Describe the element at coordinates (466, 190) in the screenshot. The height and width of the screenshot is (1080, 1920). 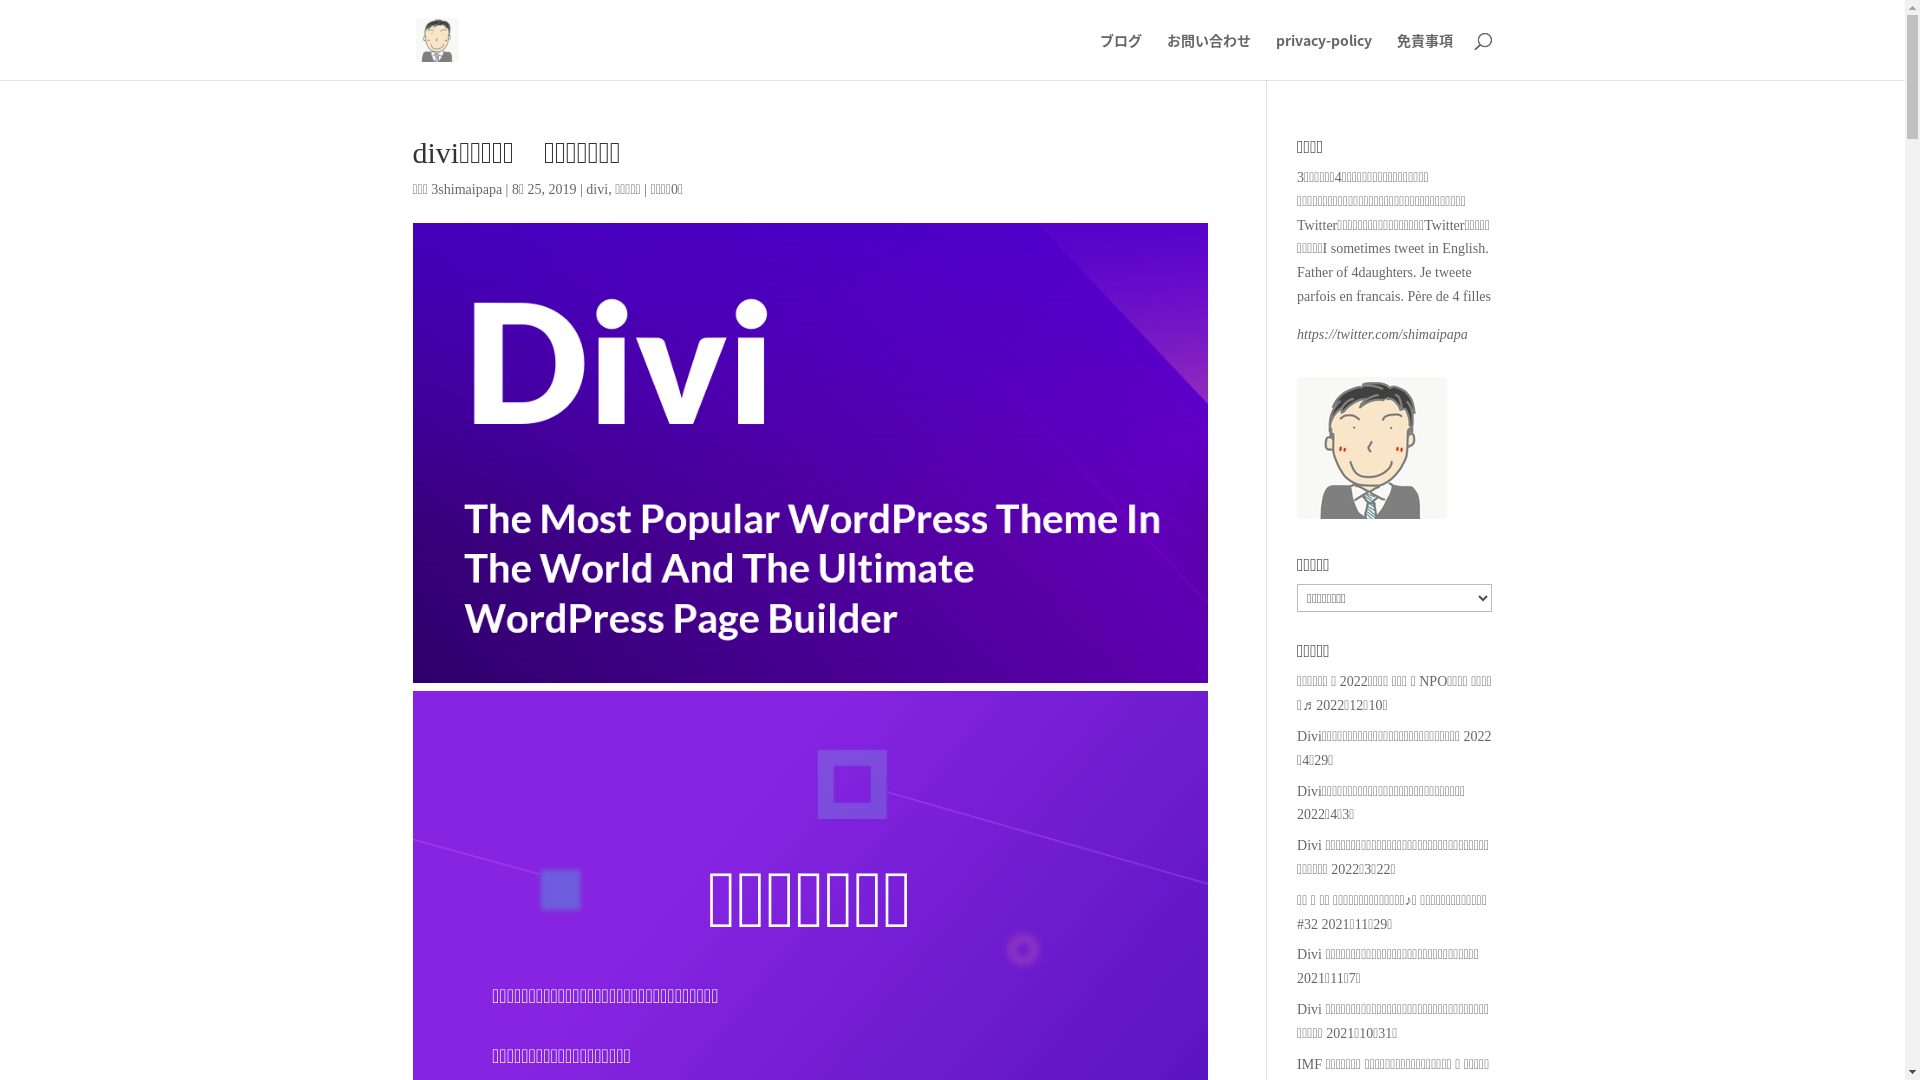
I see `3shimaipapa` at that location.